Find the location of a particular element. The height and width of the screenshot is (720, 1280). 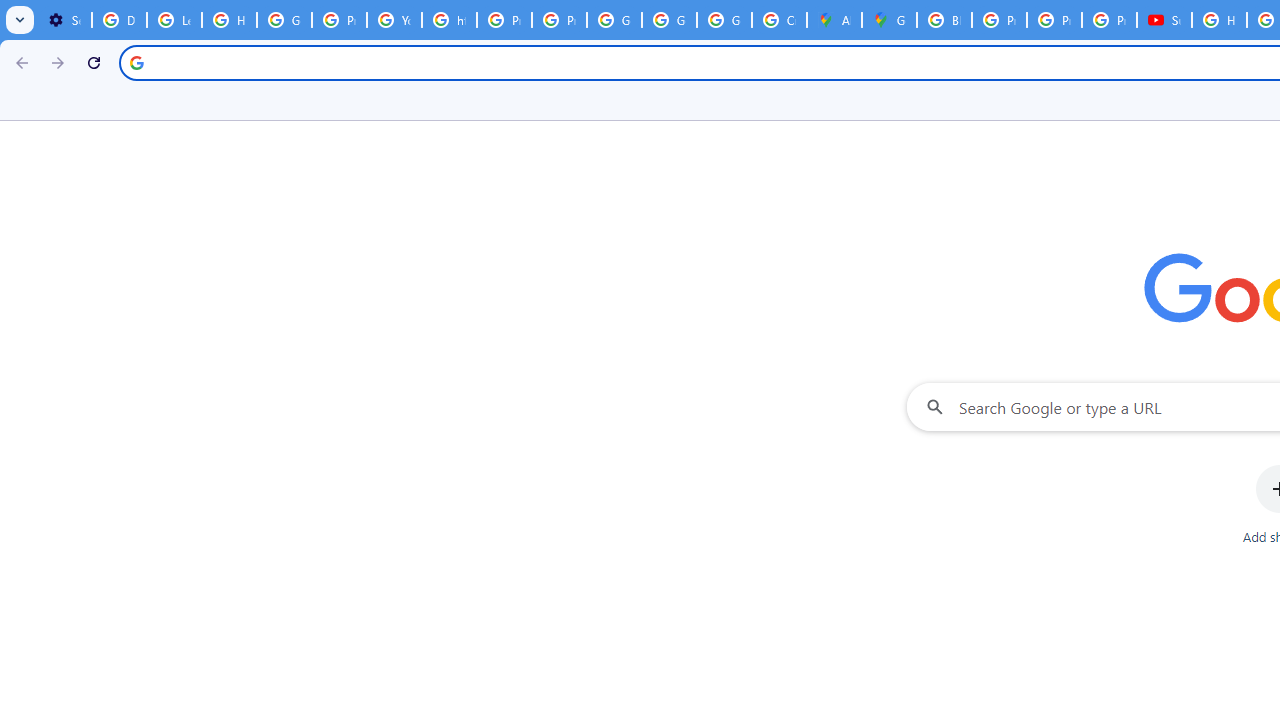

Google Maps is located at coordinates (888, 20).